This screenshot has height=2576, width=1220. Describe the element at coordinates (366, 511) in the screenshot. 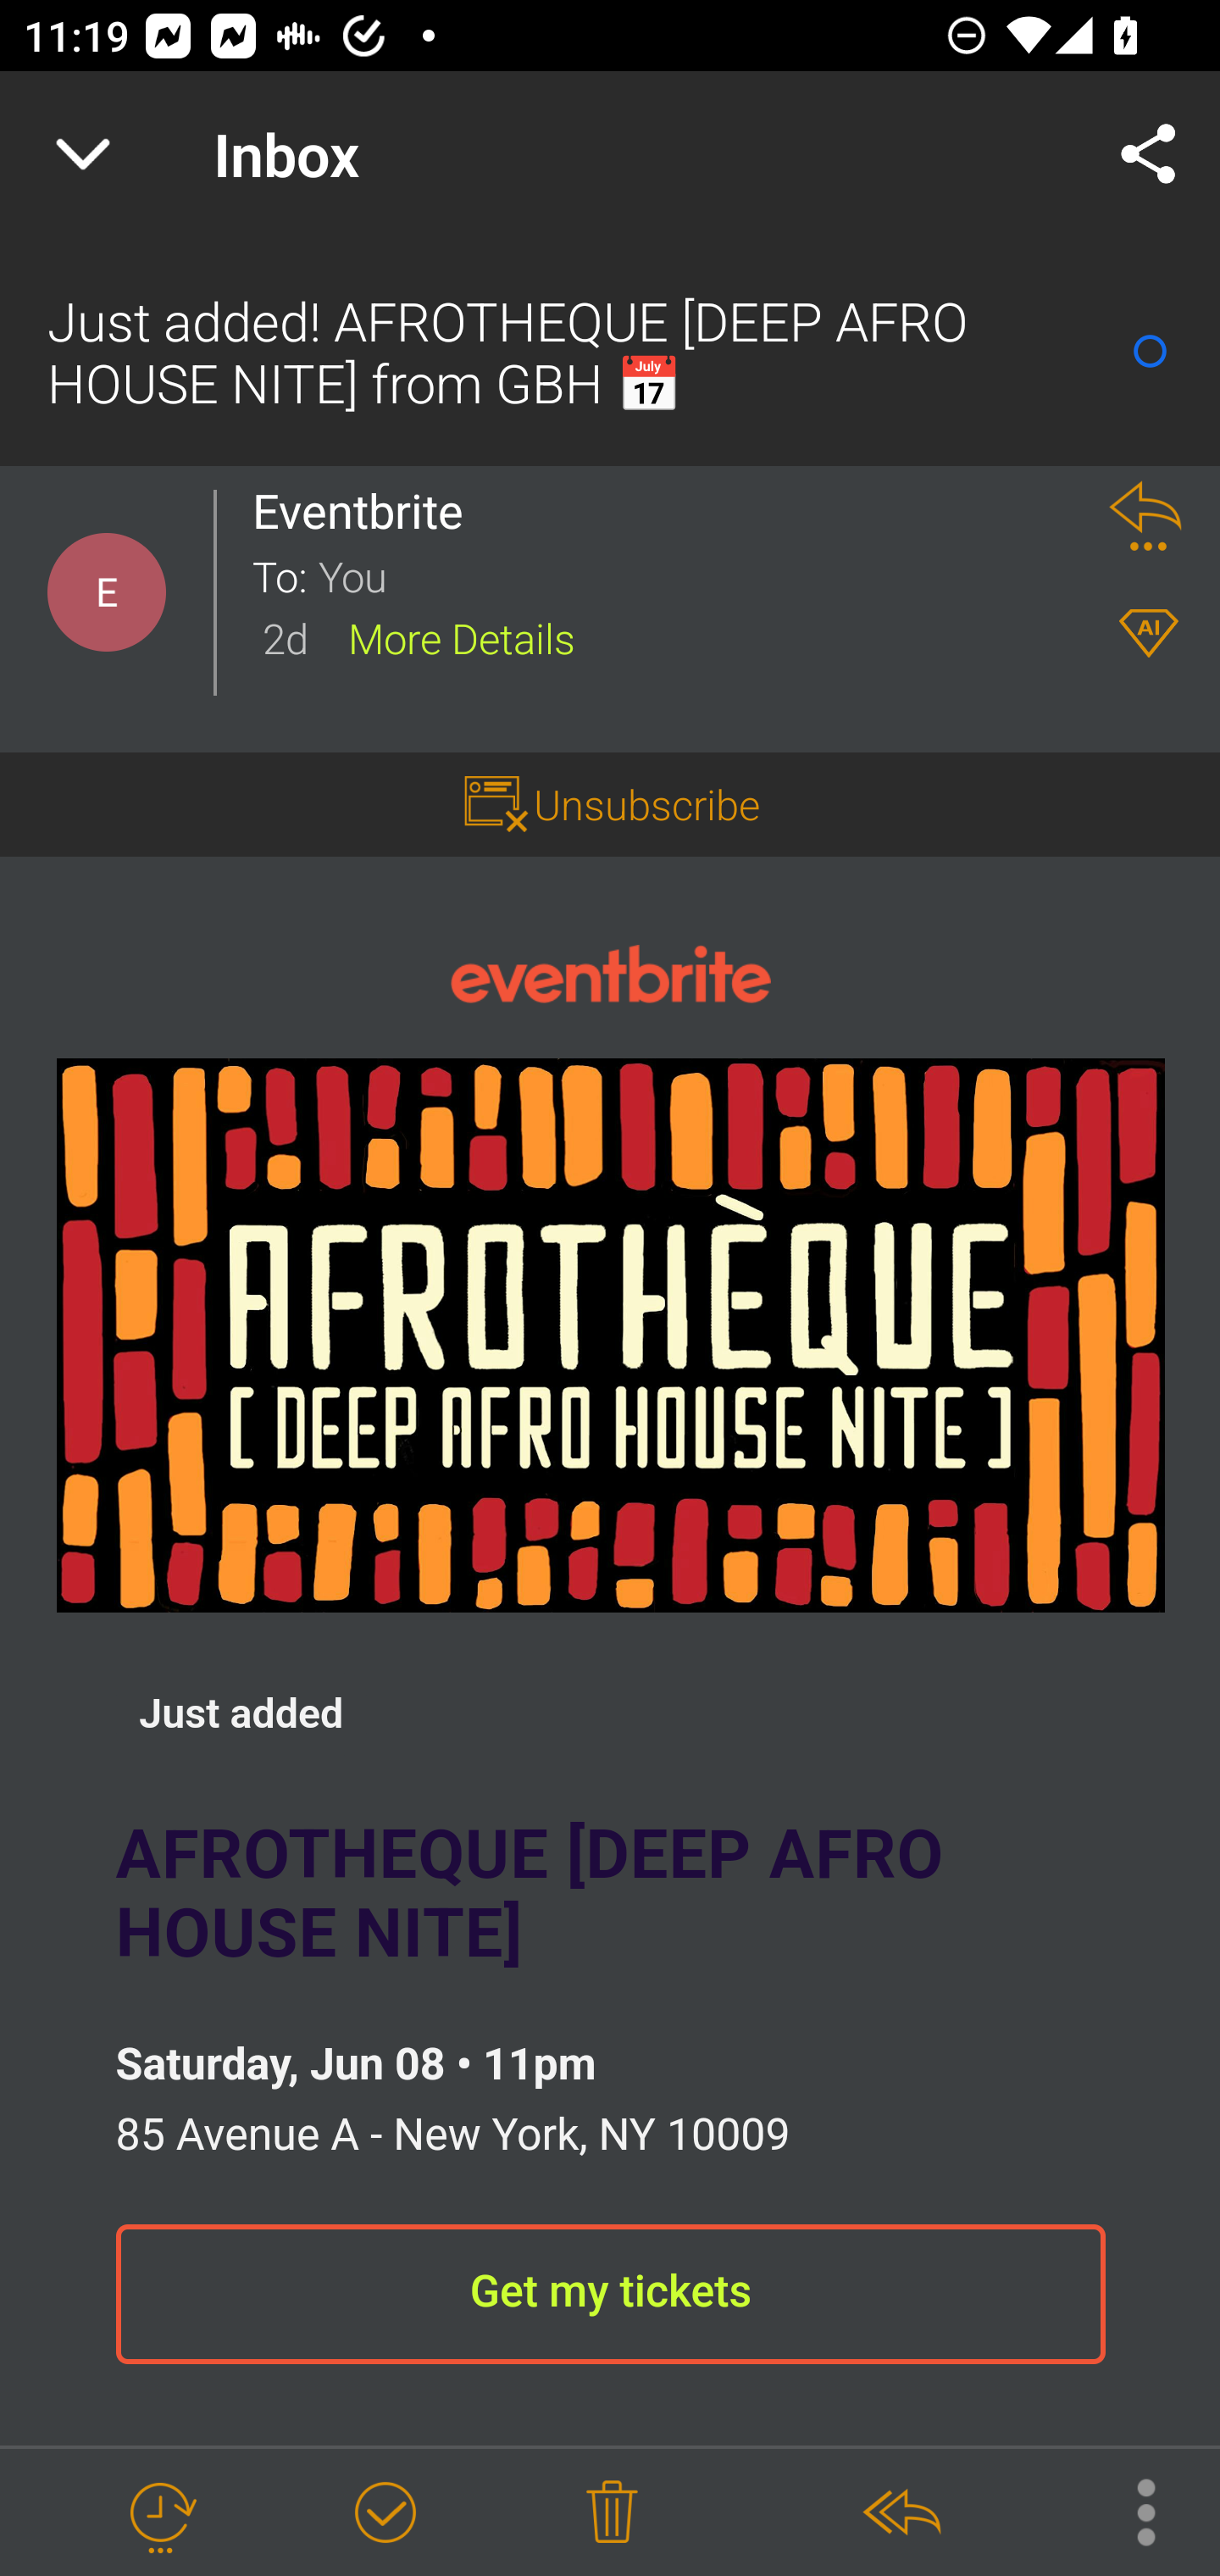

I see `Eventbrite` at that location.